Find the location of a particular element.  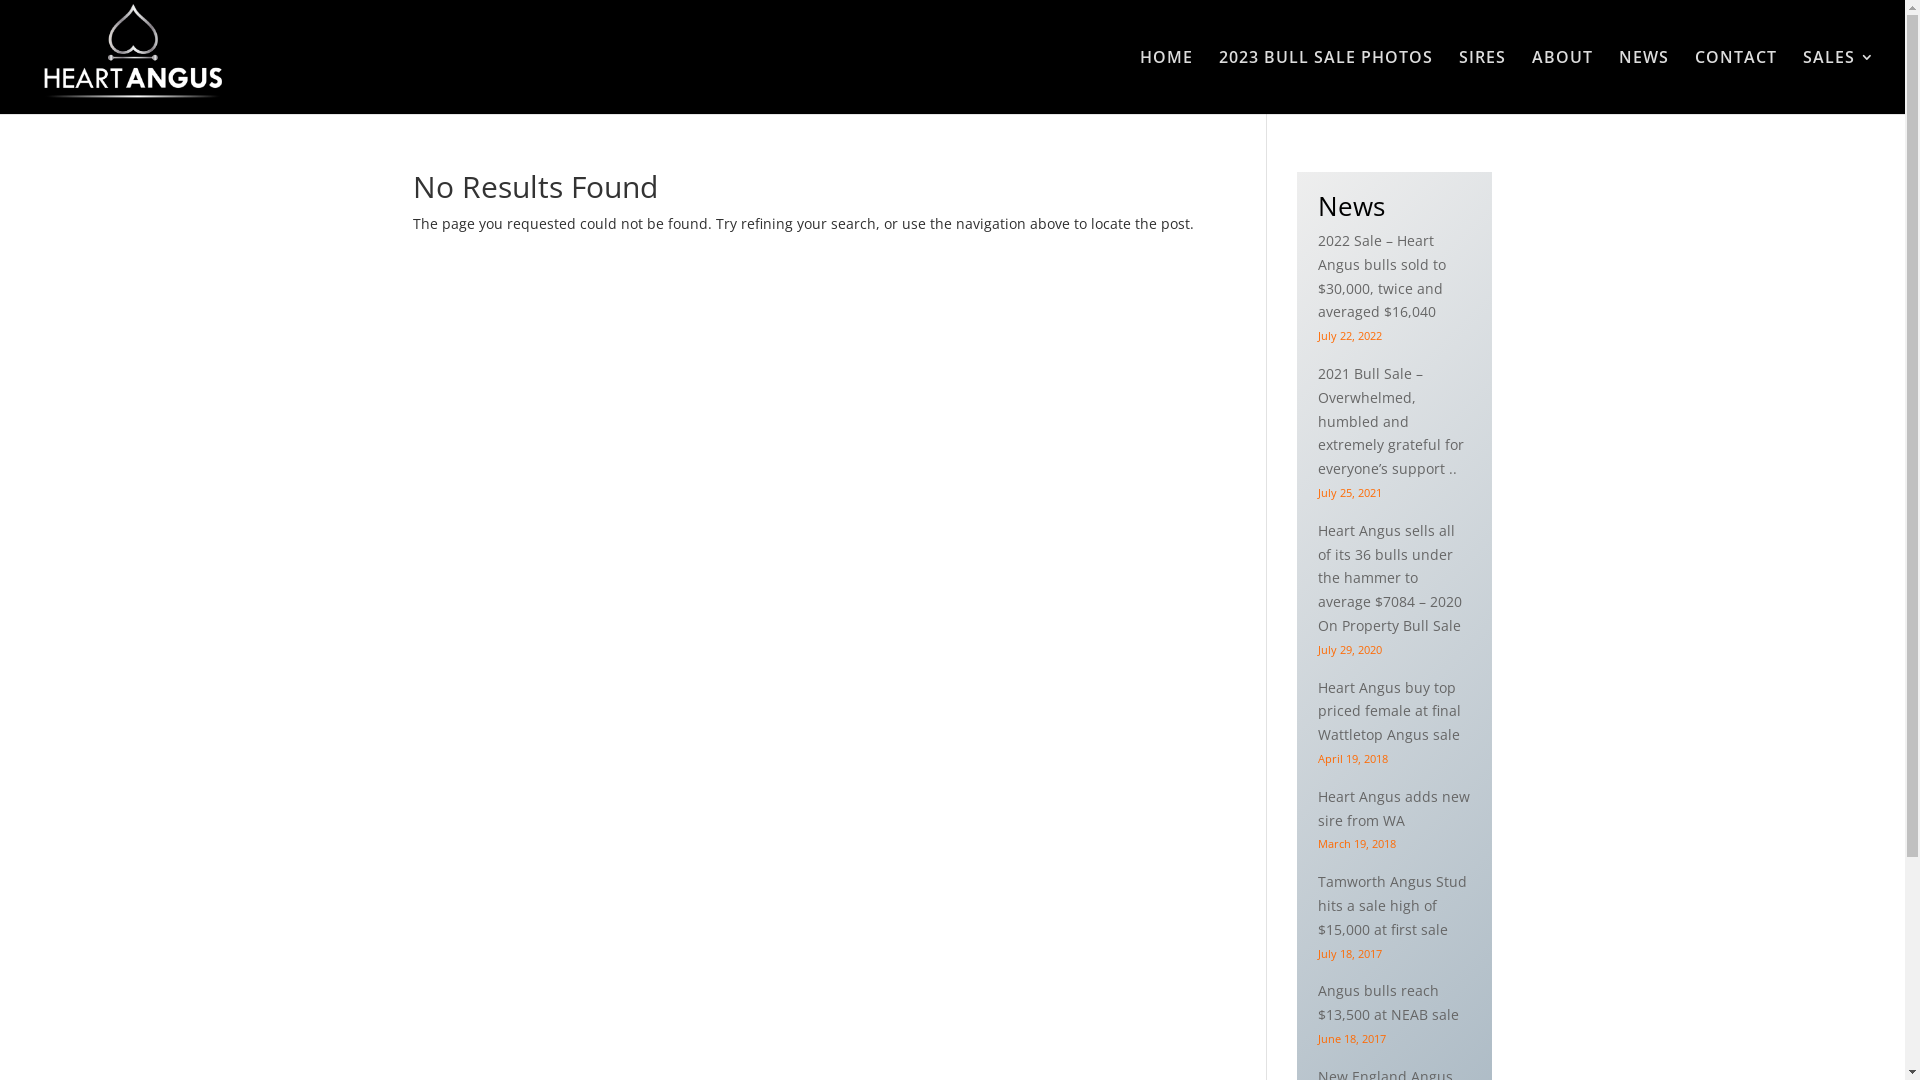

ABOUT is located at coordinates (1562, 82).